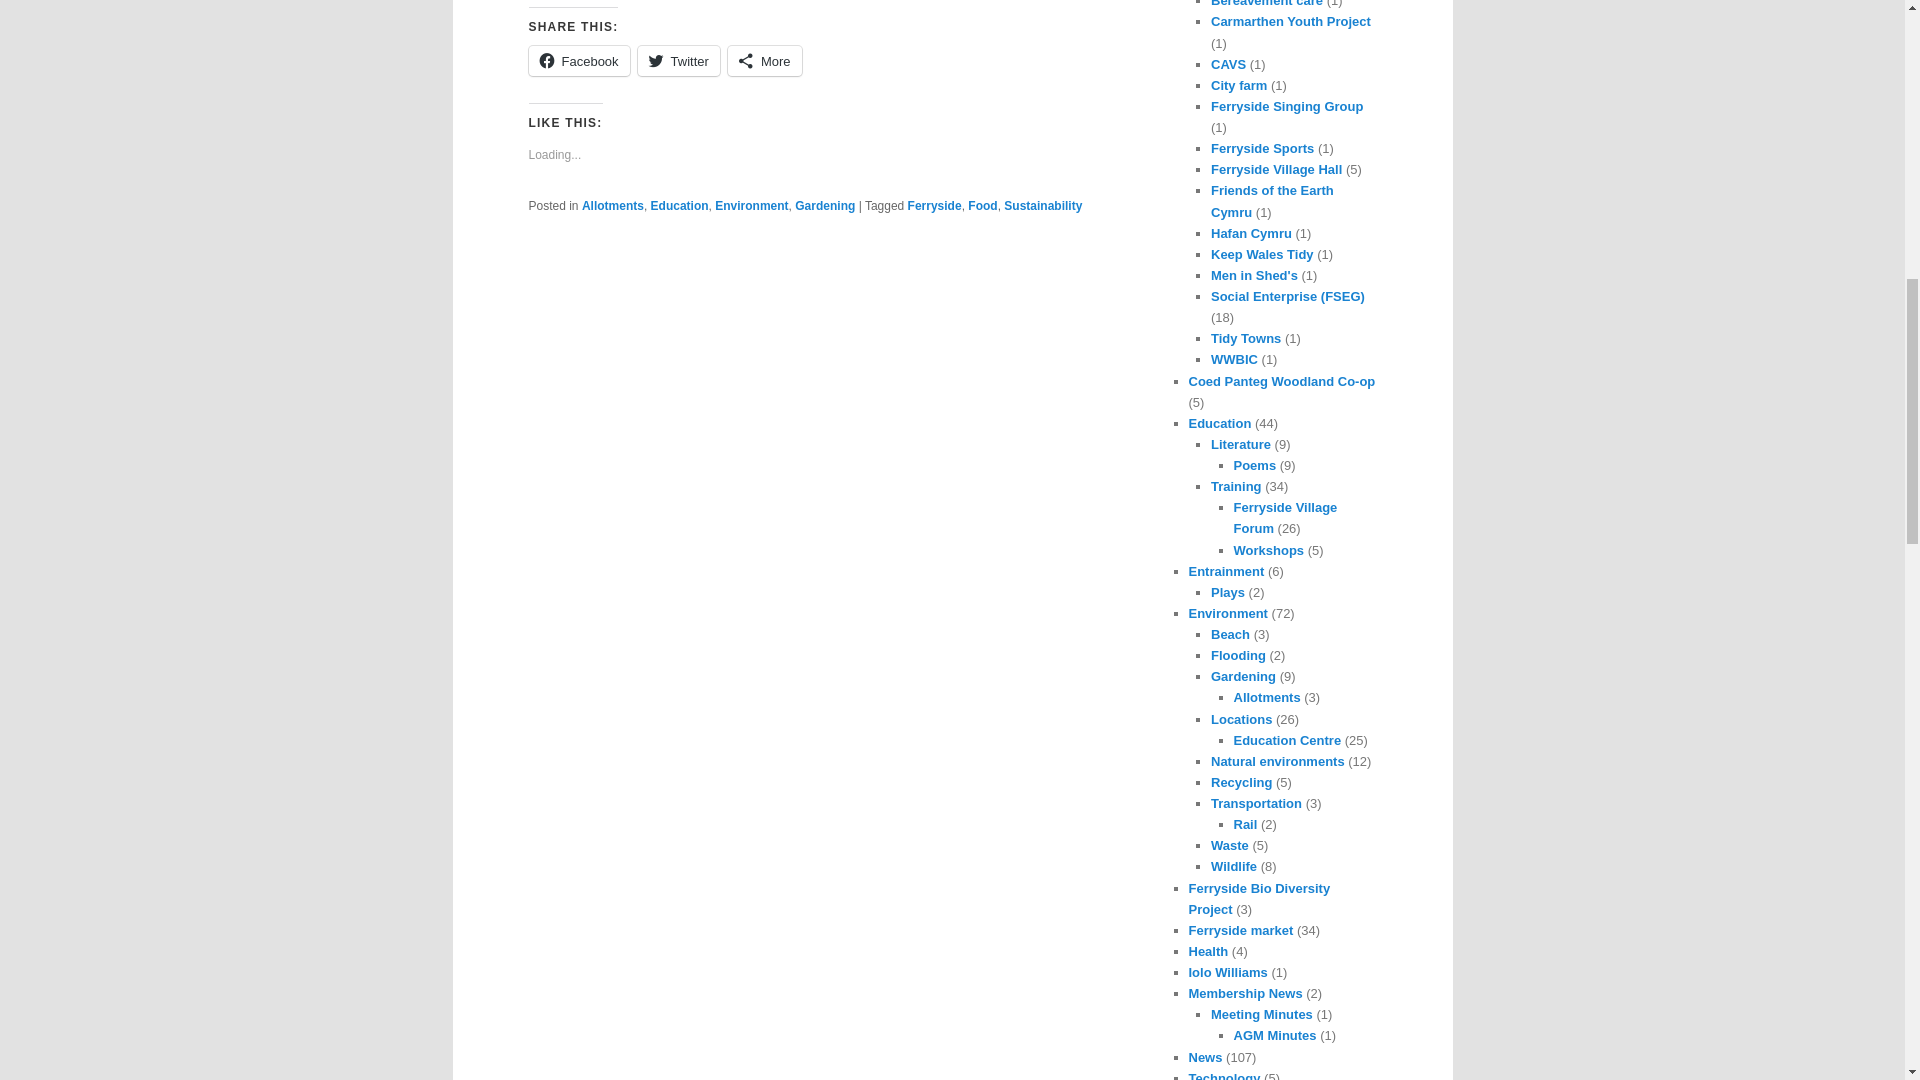  Describe the element at coordinates (612, 205) in the screenshot. I see `Allotments` at that location.